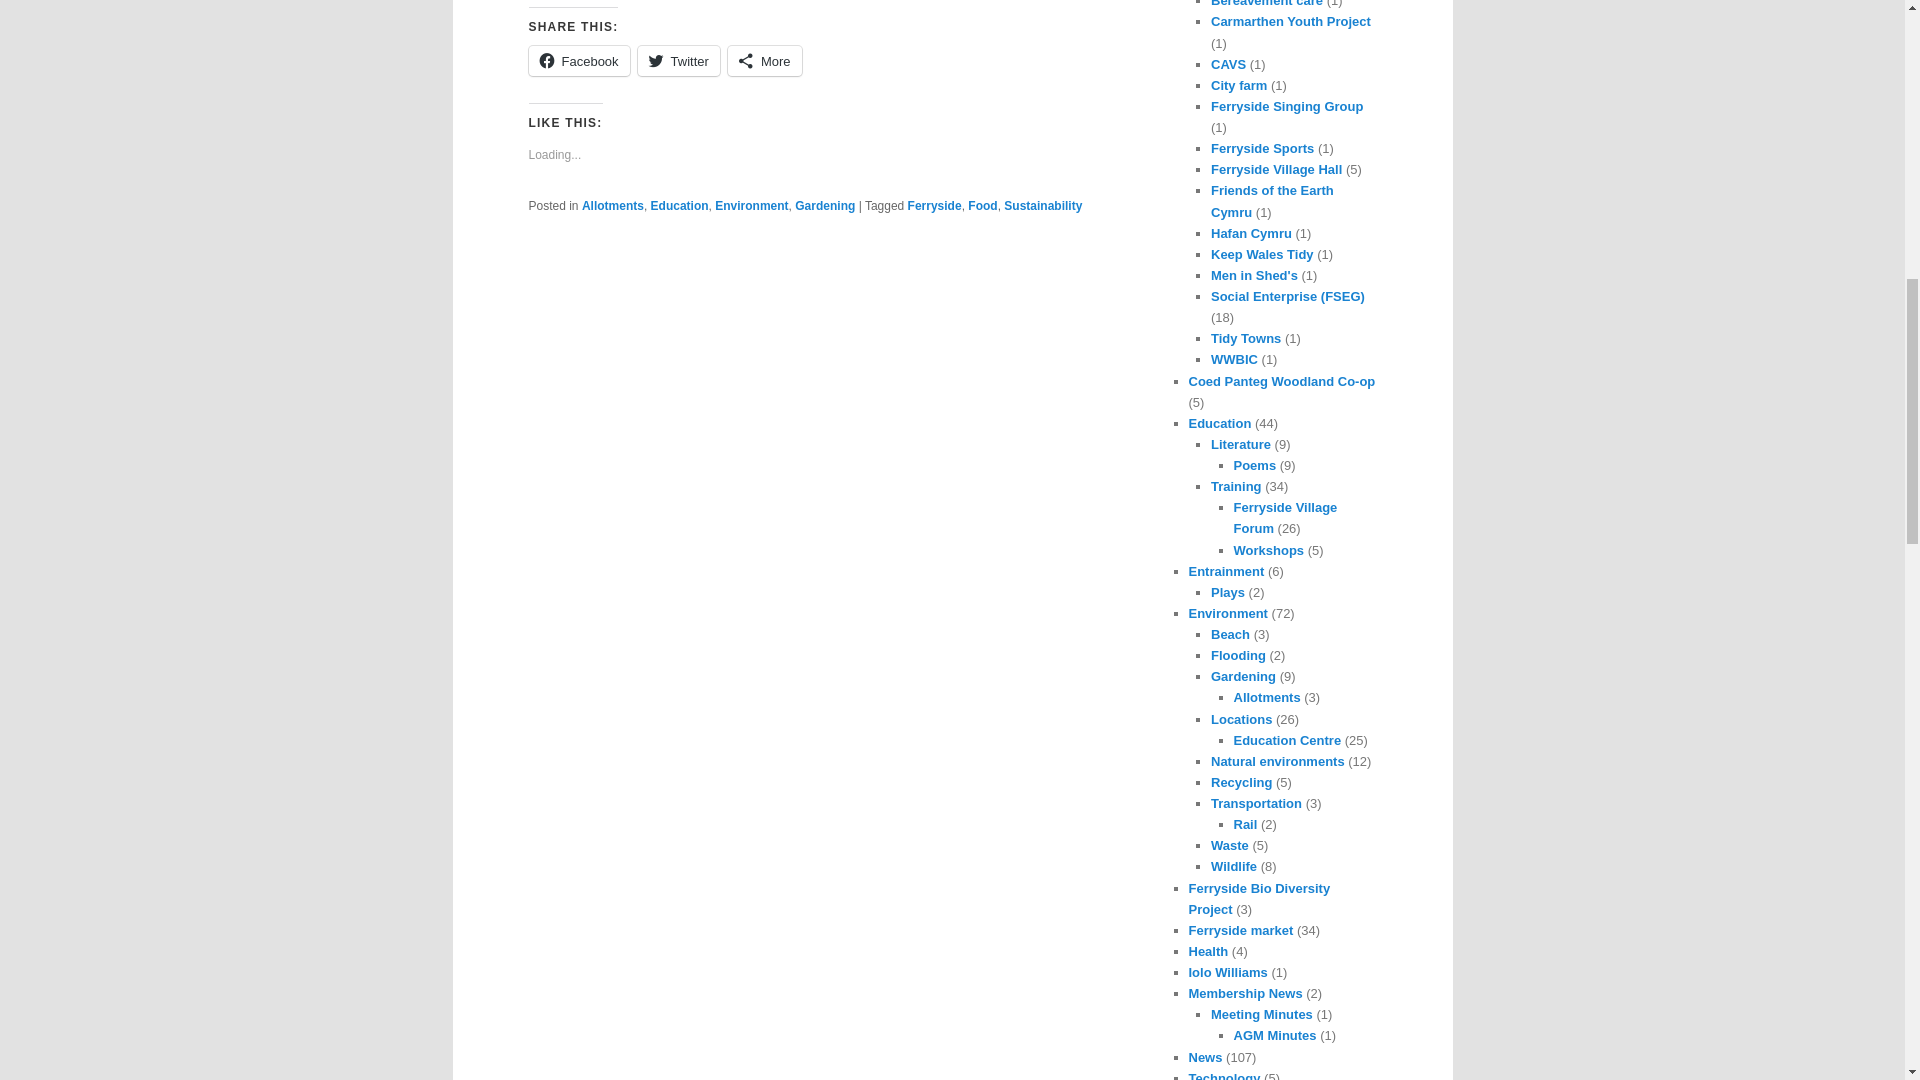  Describe the element at coordinates (612, 205) in the screenshot. I see `Allotments` at that location.